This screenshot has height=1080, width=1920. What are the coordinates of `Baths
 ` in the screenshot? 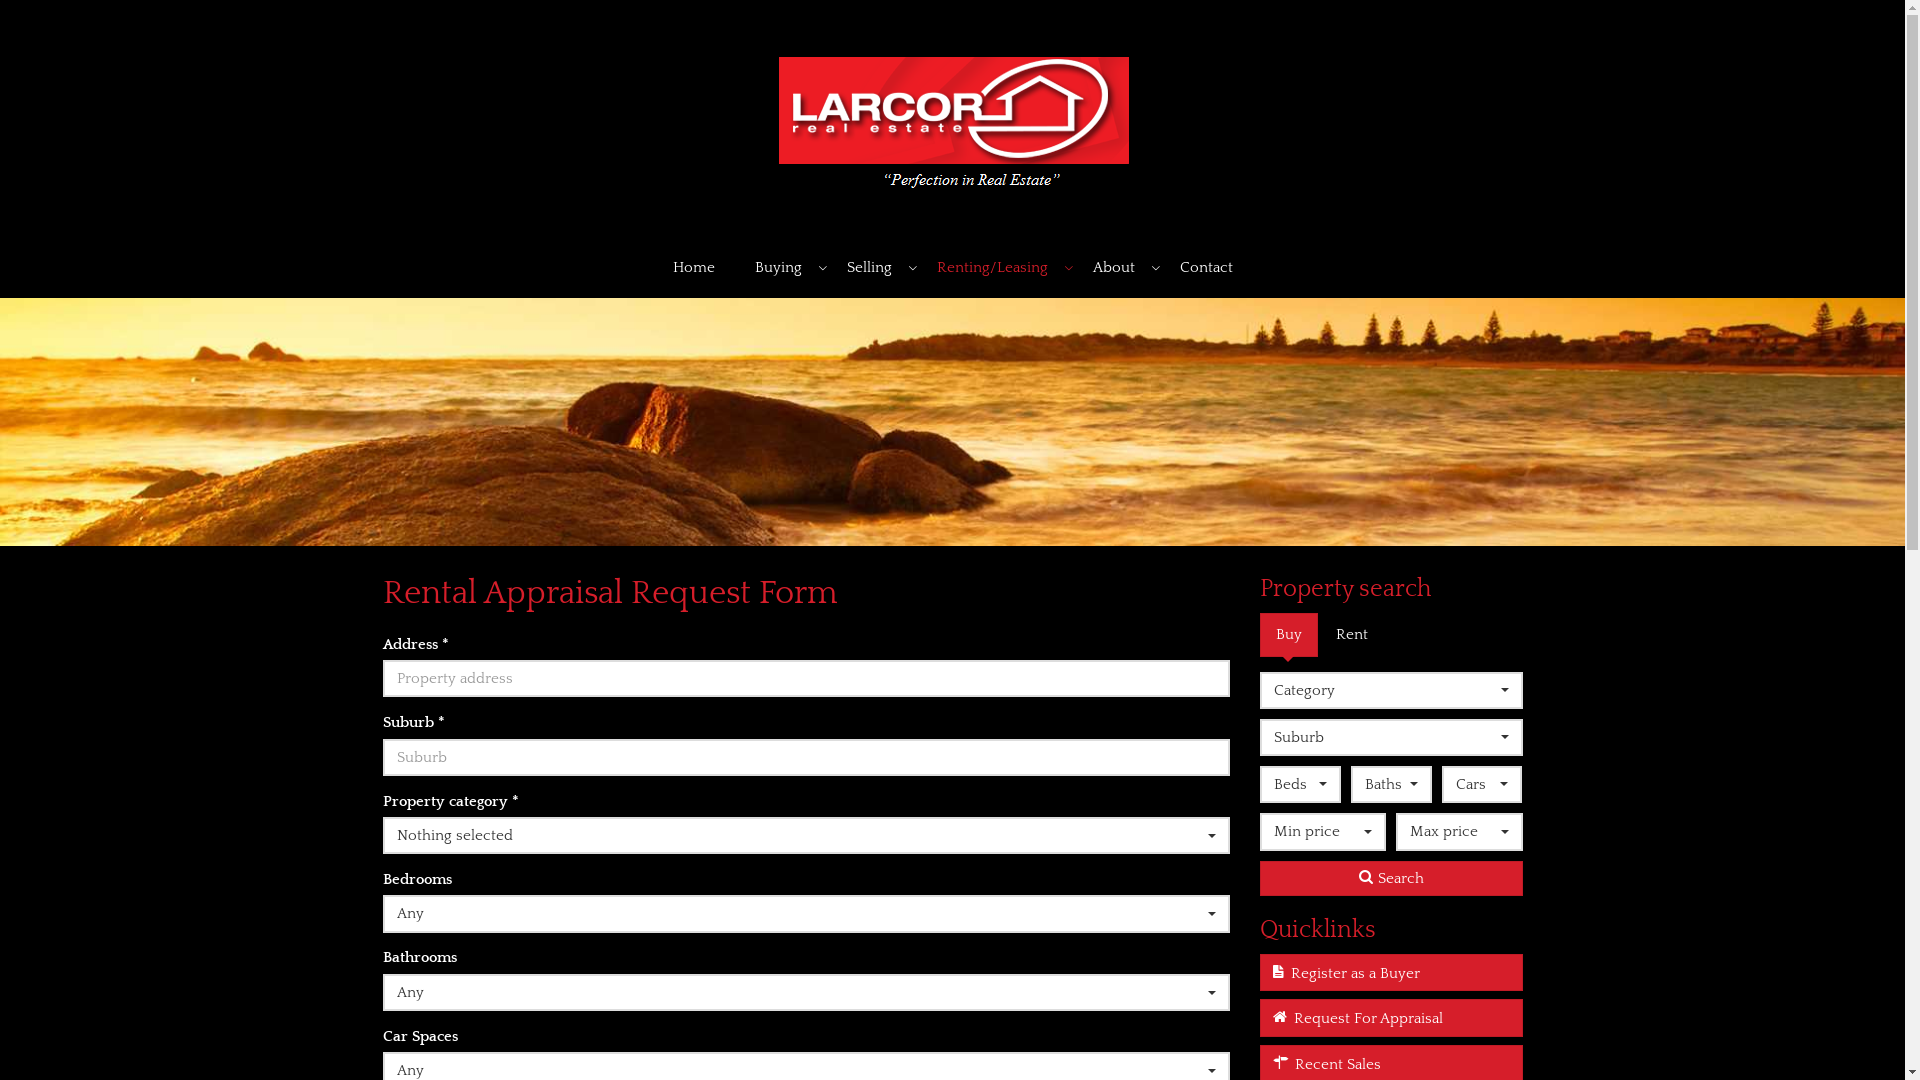 It's located at (1392, 784).